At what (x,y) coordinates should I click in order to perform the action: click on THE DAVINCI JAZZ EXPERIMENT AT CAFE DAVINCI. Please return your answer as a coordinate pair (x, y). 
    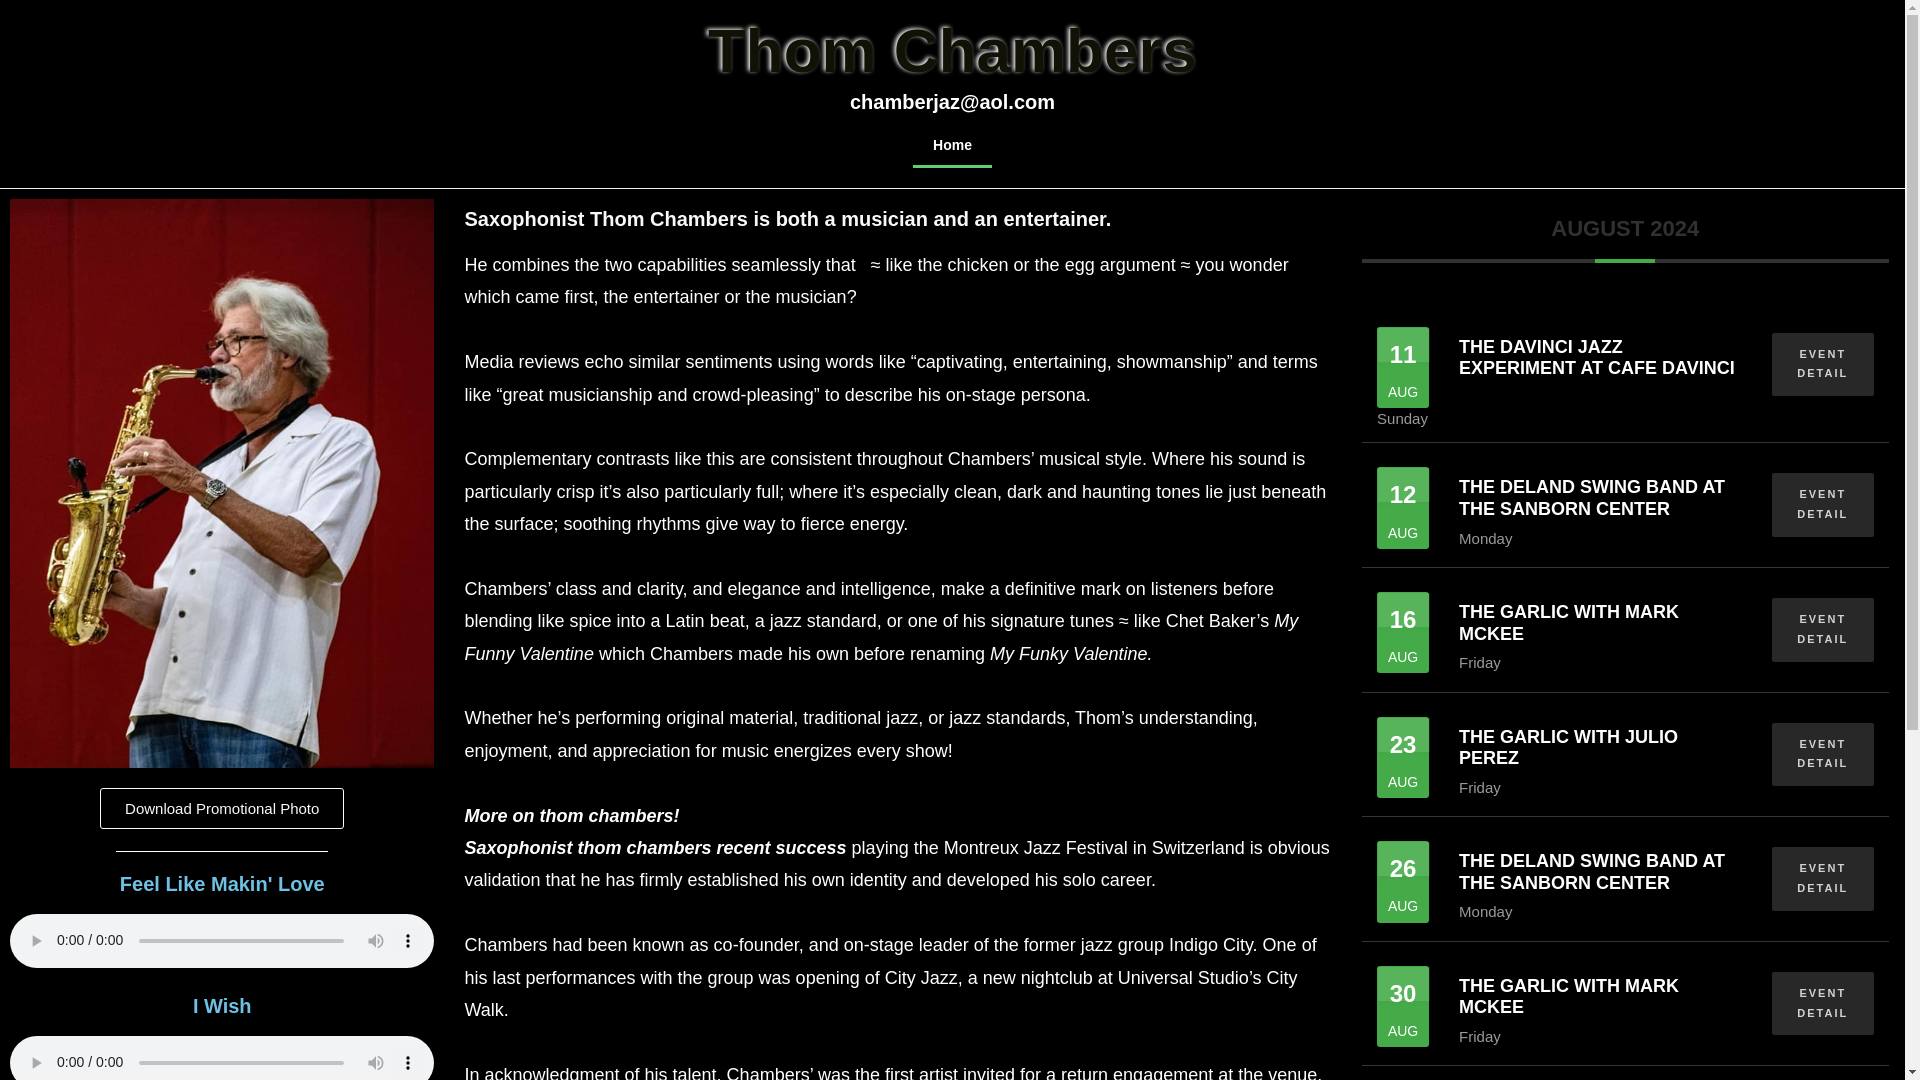
    Looking at the image, I should click on (1597, 358).